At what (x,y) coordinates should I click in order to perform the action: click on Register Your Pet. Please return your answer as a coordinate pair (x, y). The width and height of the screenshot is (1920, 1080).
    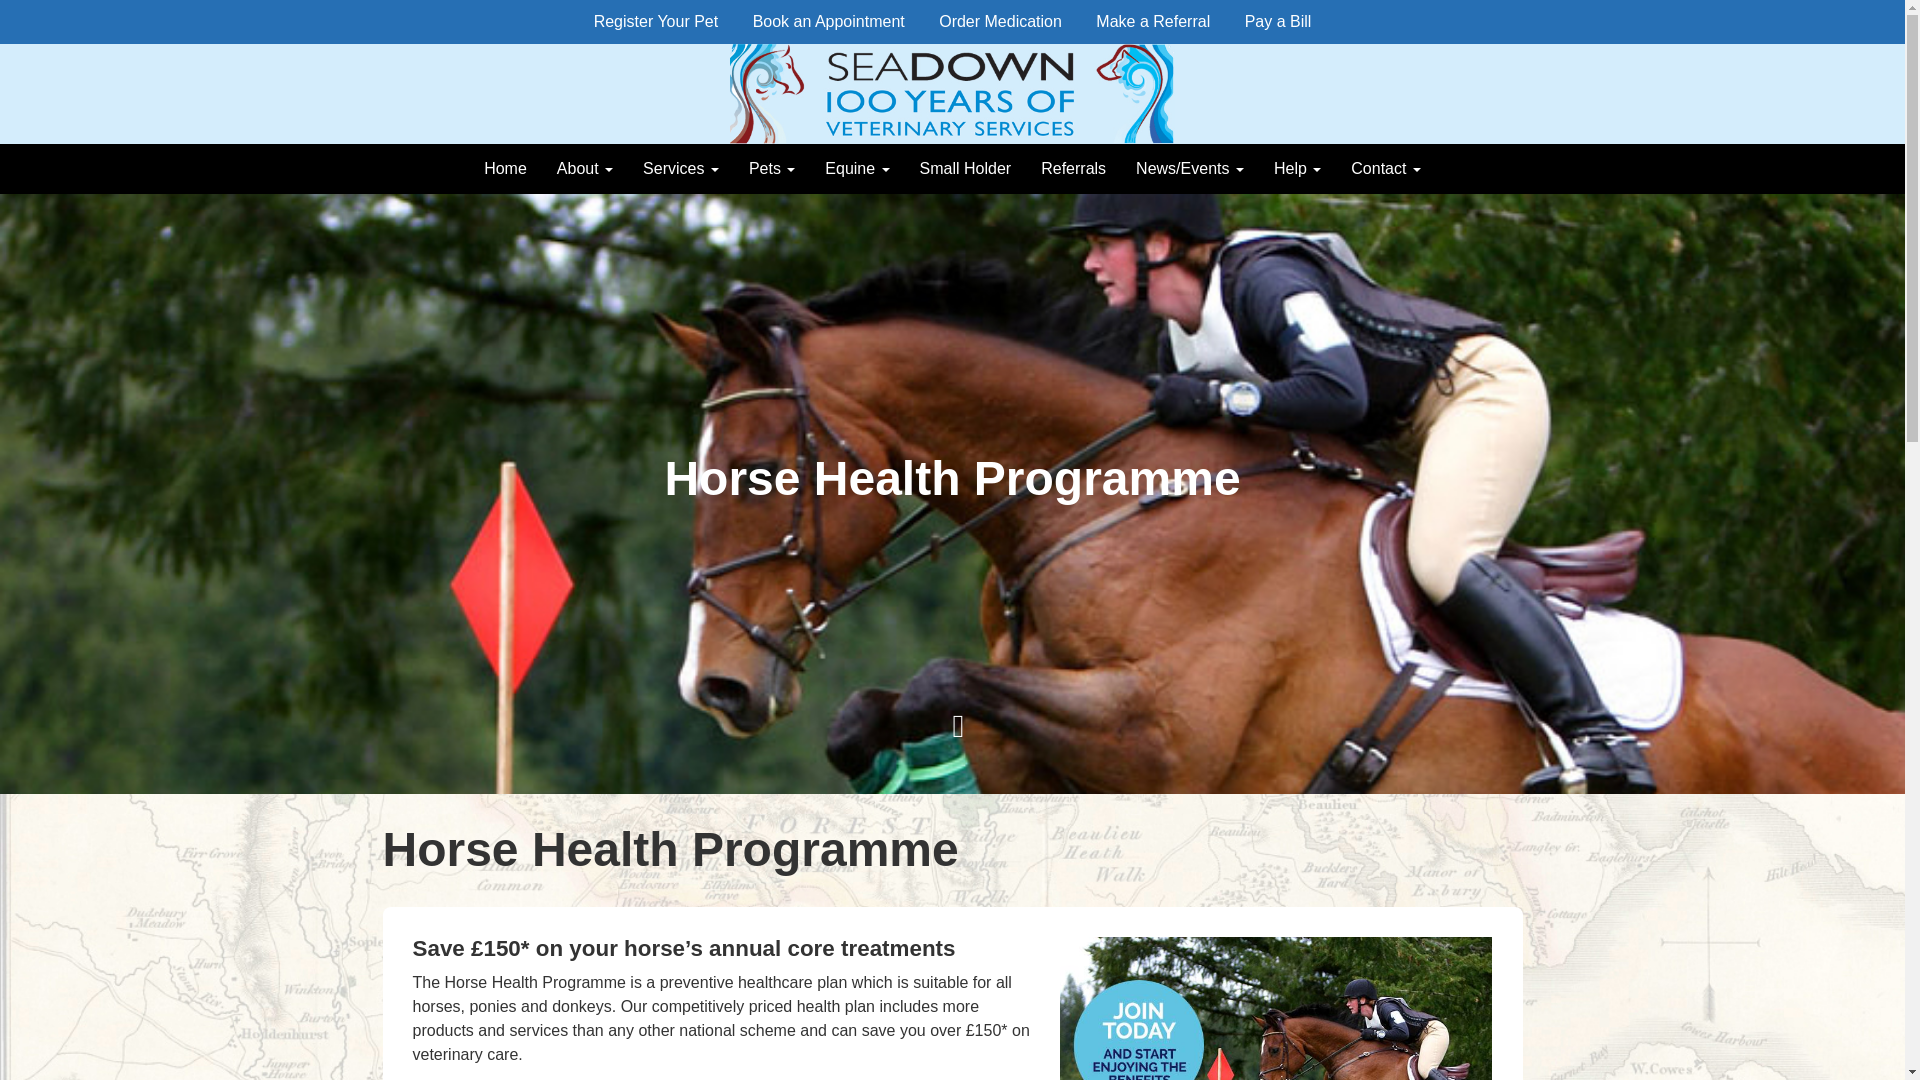
    Looking at the image, I should click on (656, 22).